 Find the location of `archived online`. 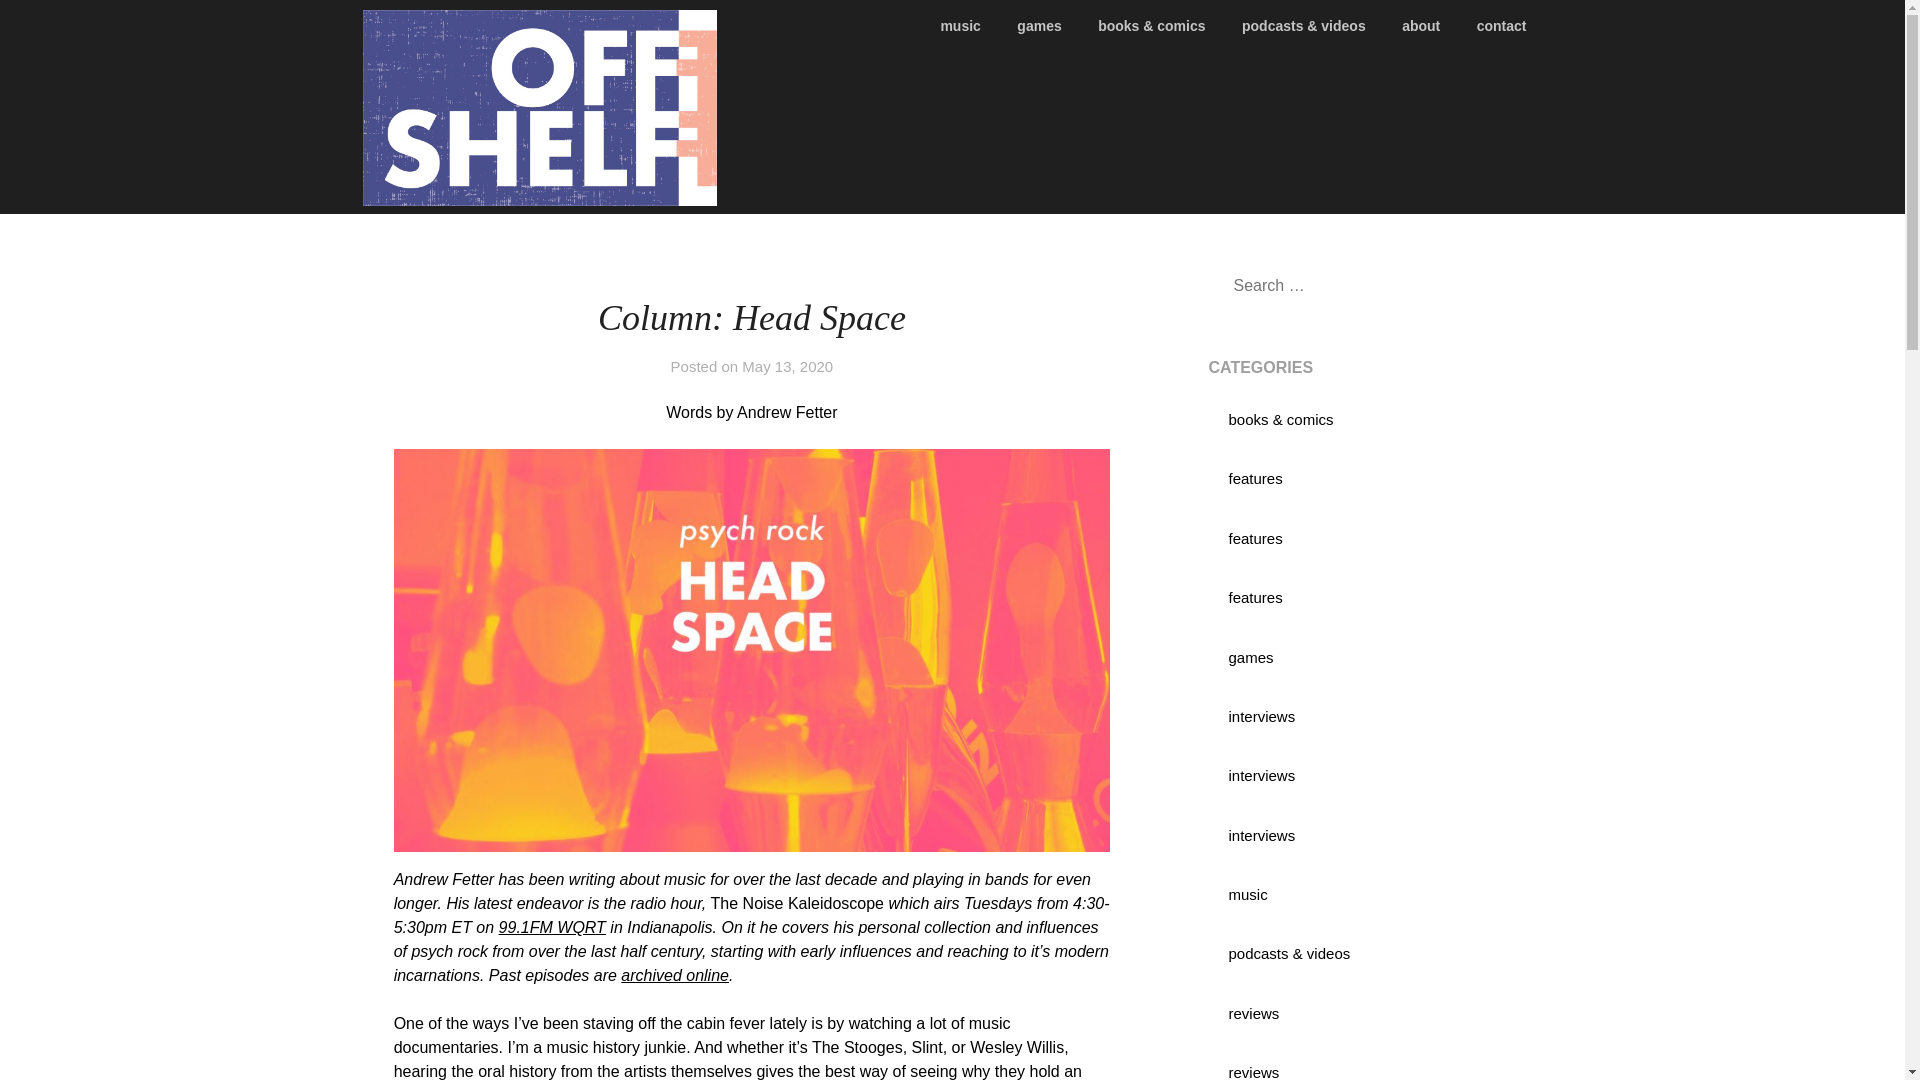

archived online is located at coordinates (674, 974).